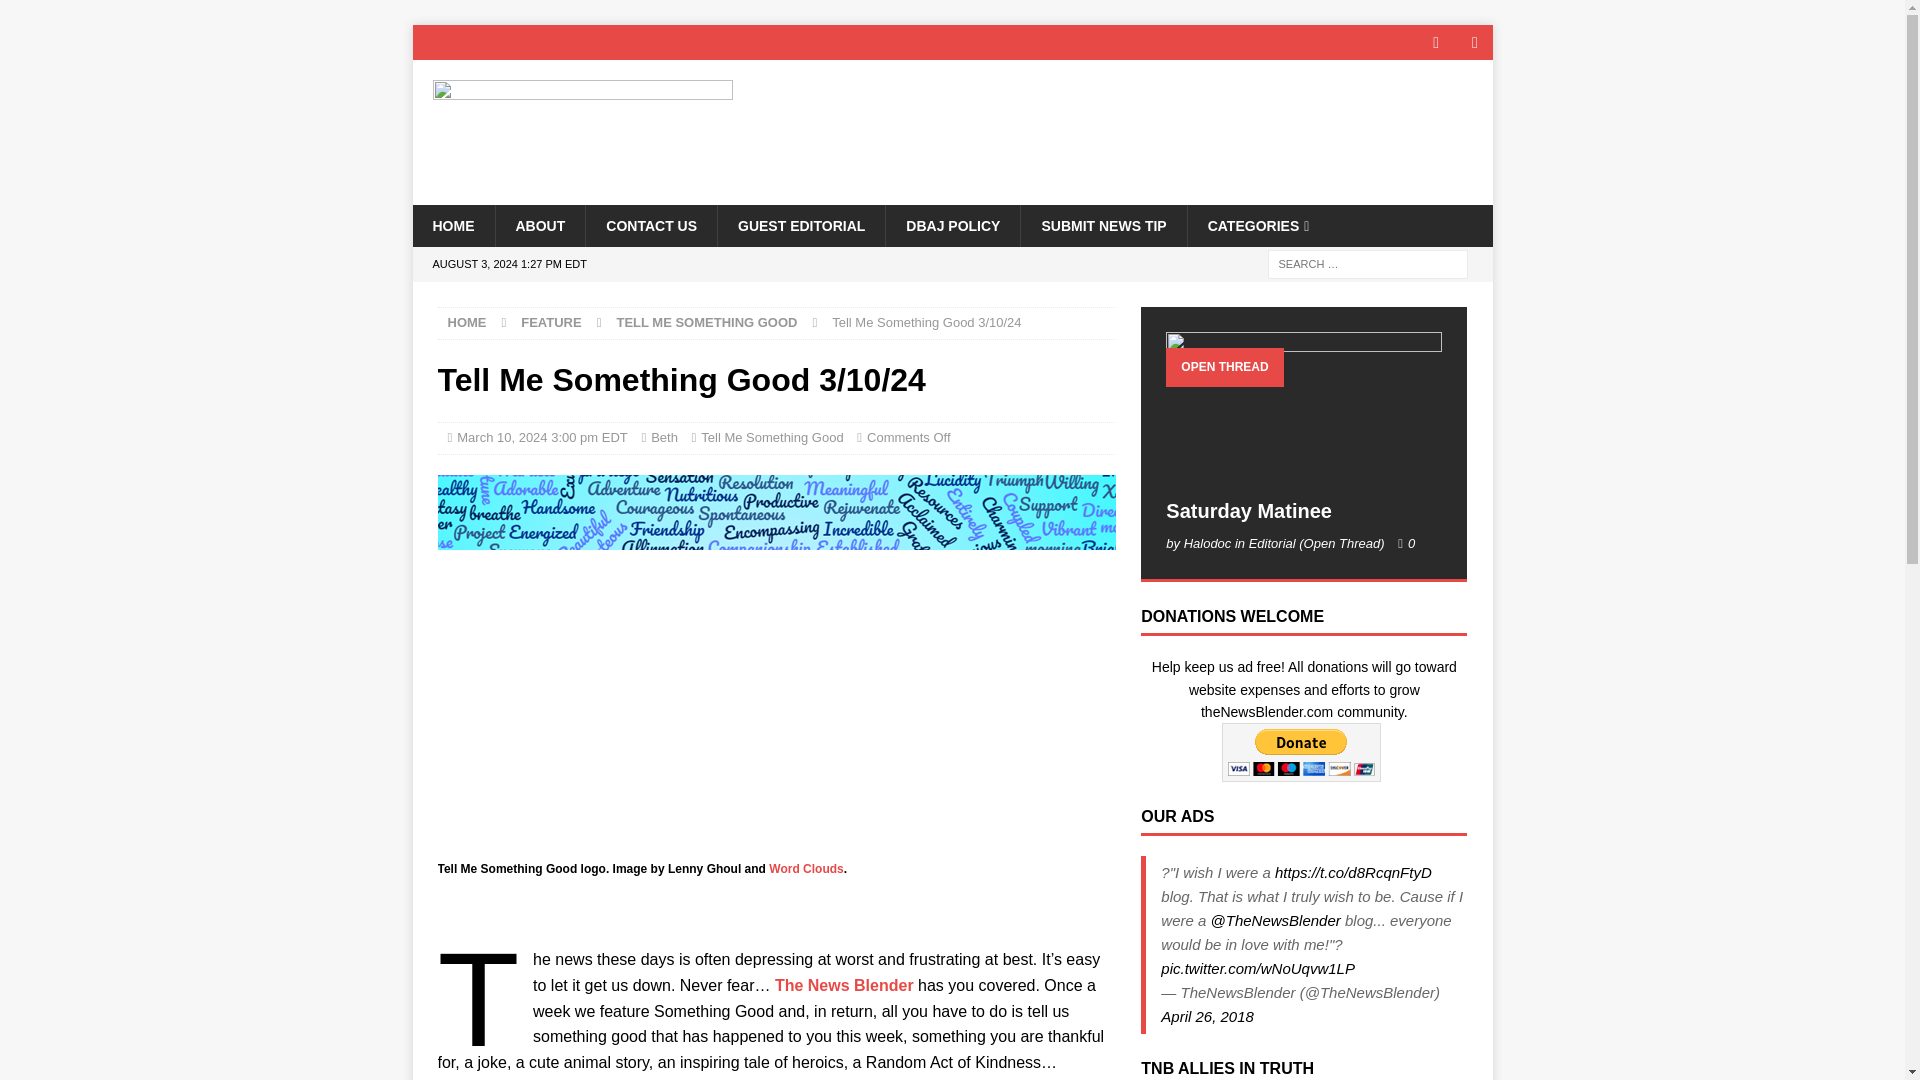 This screenshot has width=1920, height=1080. I want to click on SUBMIT NEWS TIP, so click(1102, 226).